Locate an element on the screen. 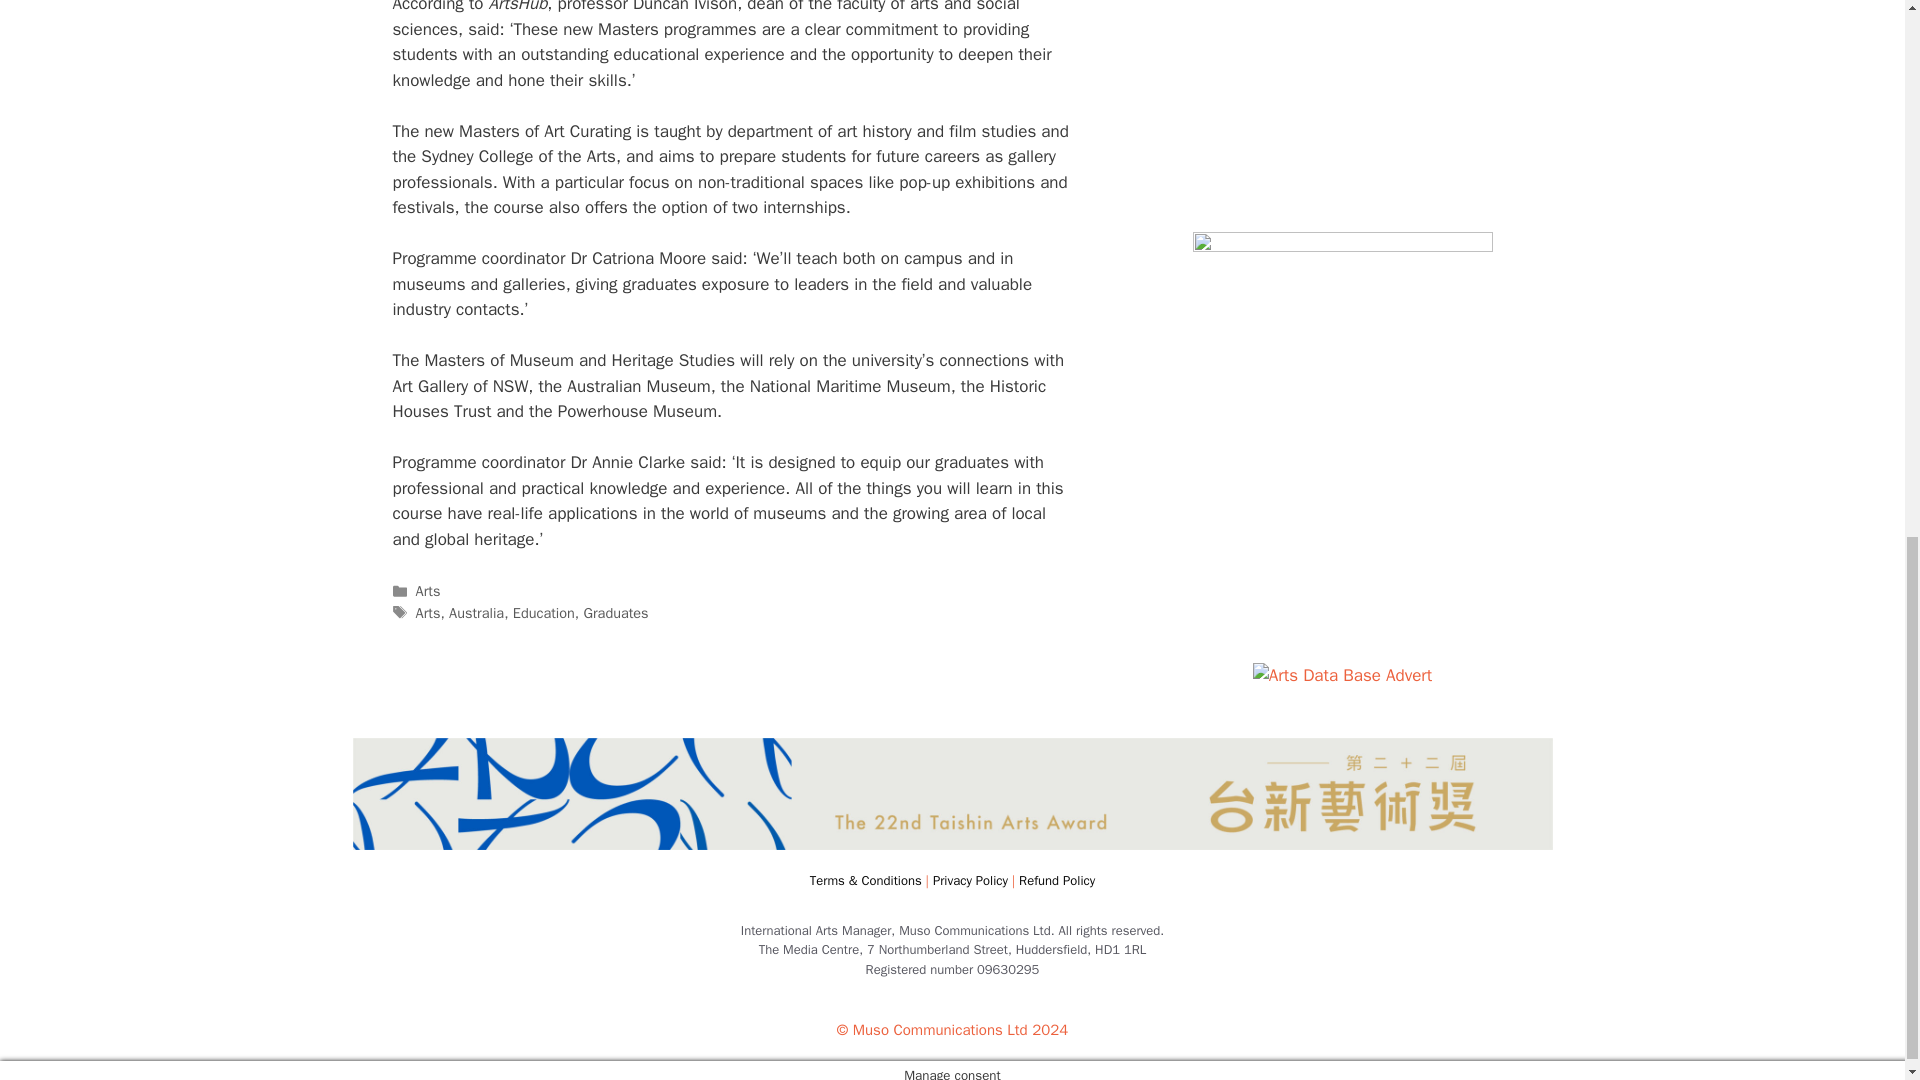  Arts is located at coordinates (428, 612).